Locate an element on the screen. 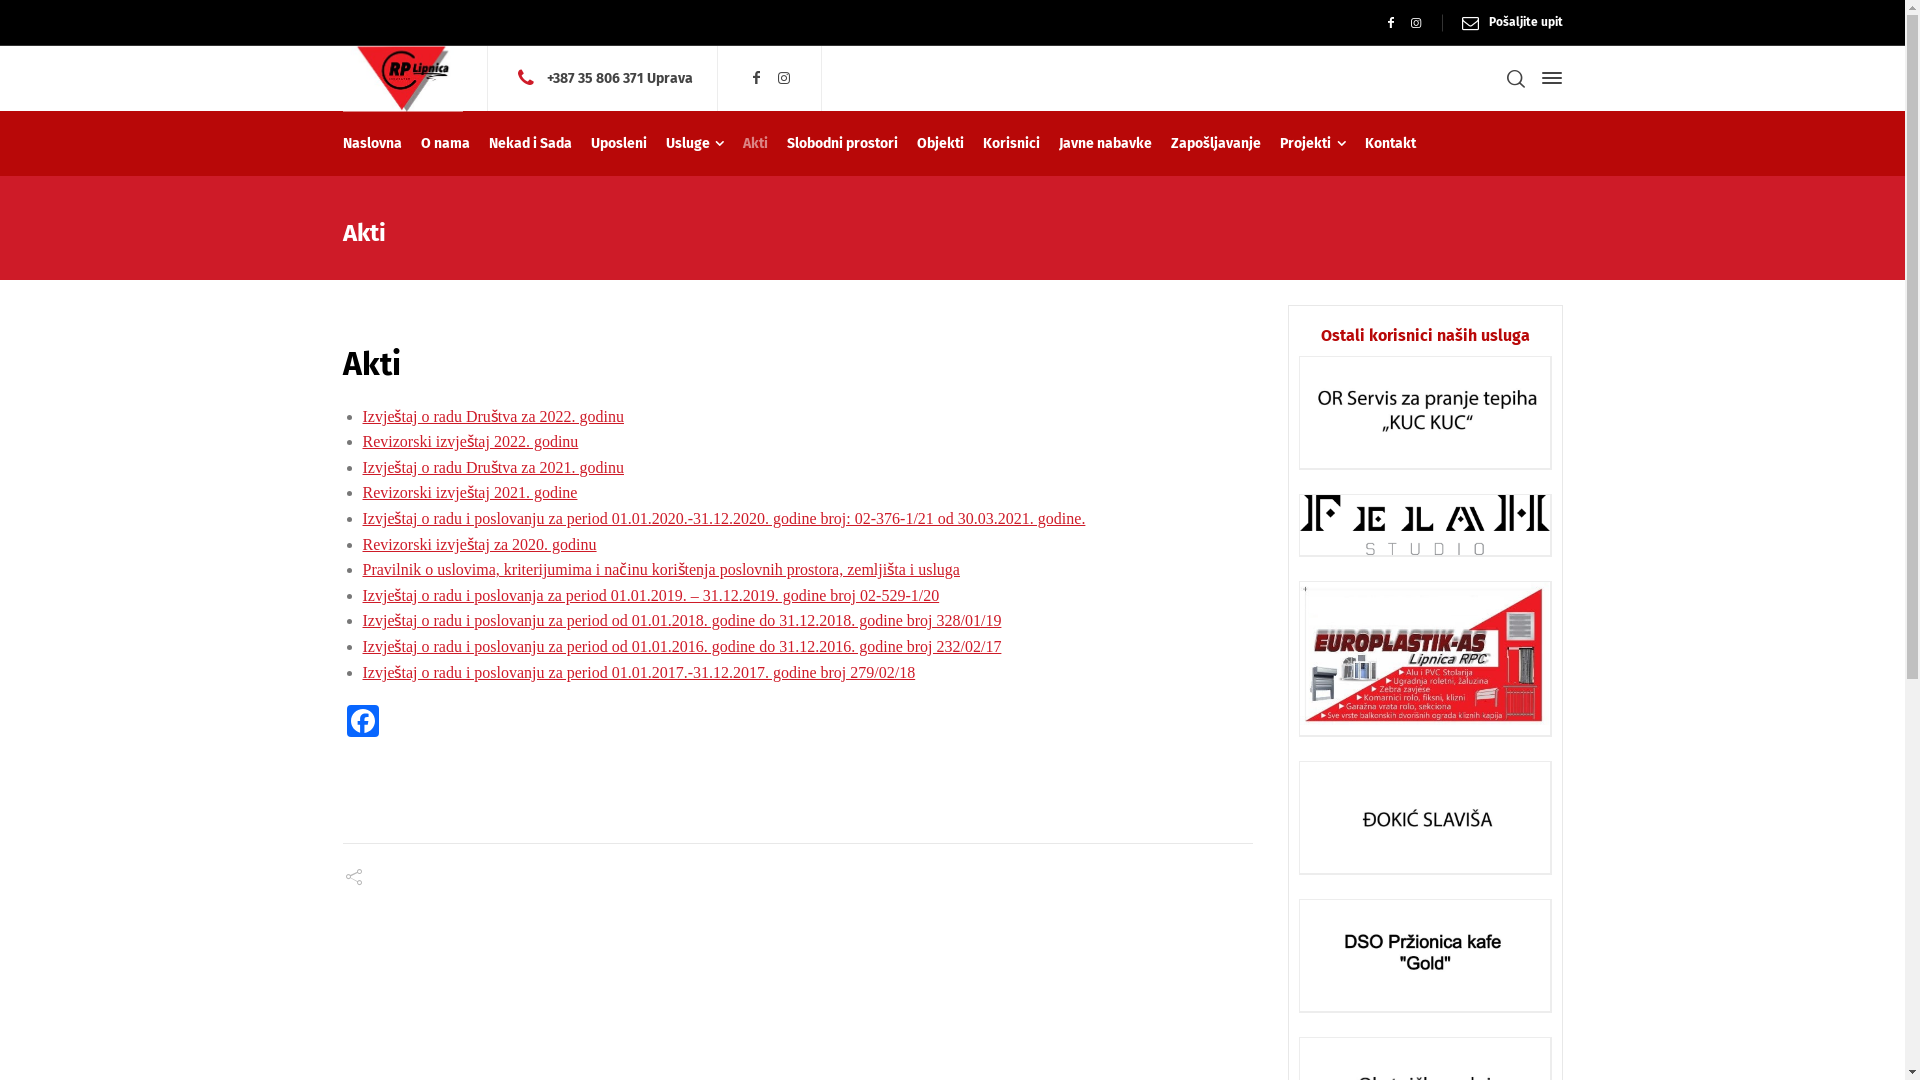 Image resolution: width=1920 pixels, height=1080 pixels. Korisnici is located at coordinates (1012, 144).